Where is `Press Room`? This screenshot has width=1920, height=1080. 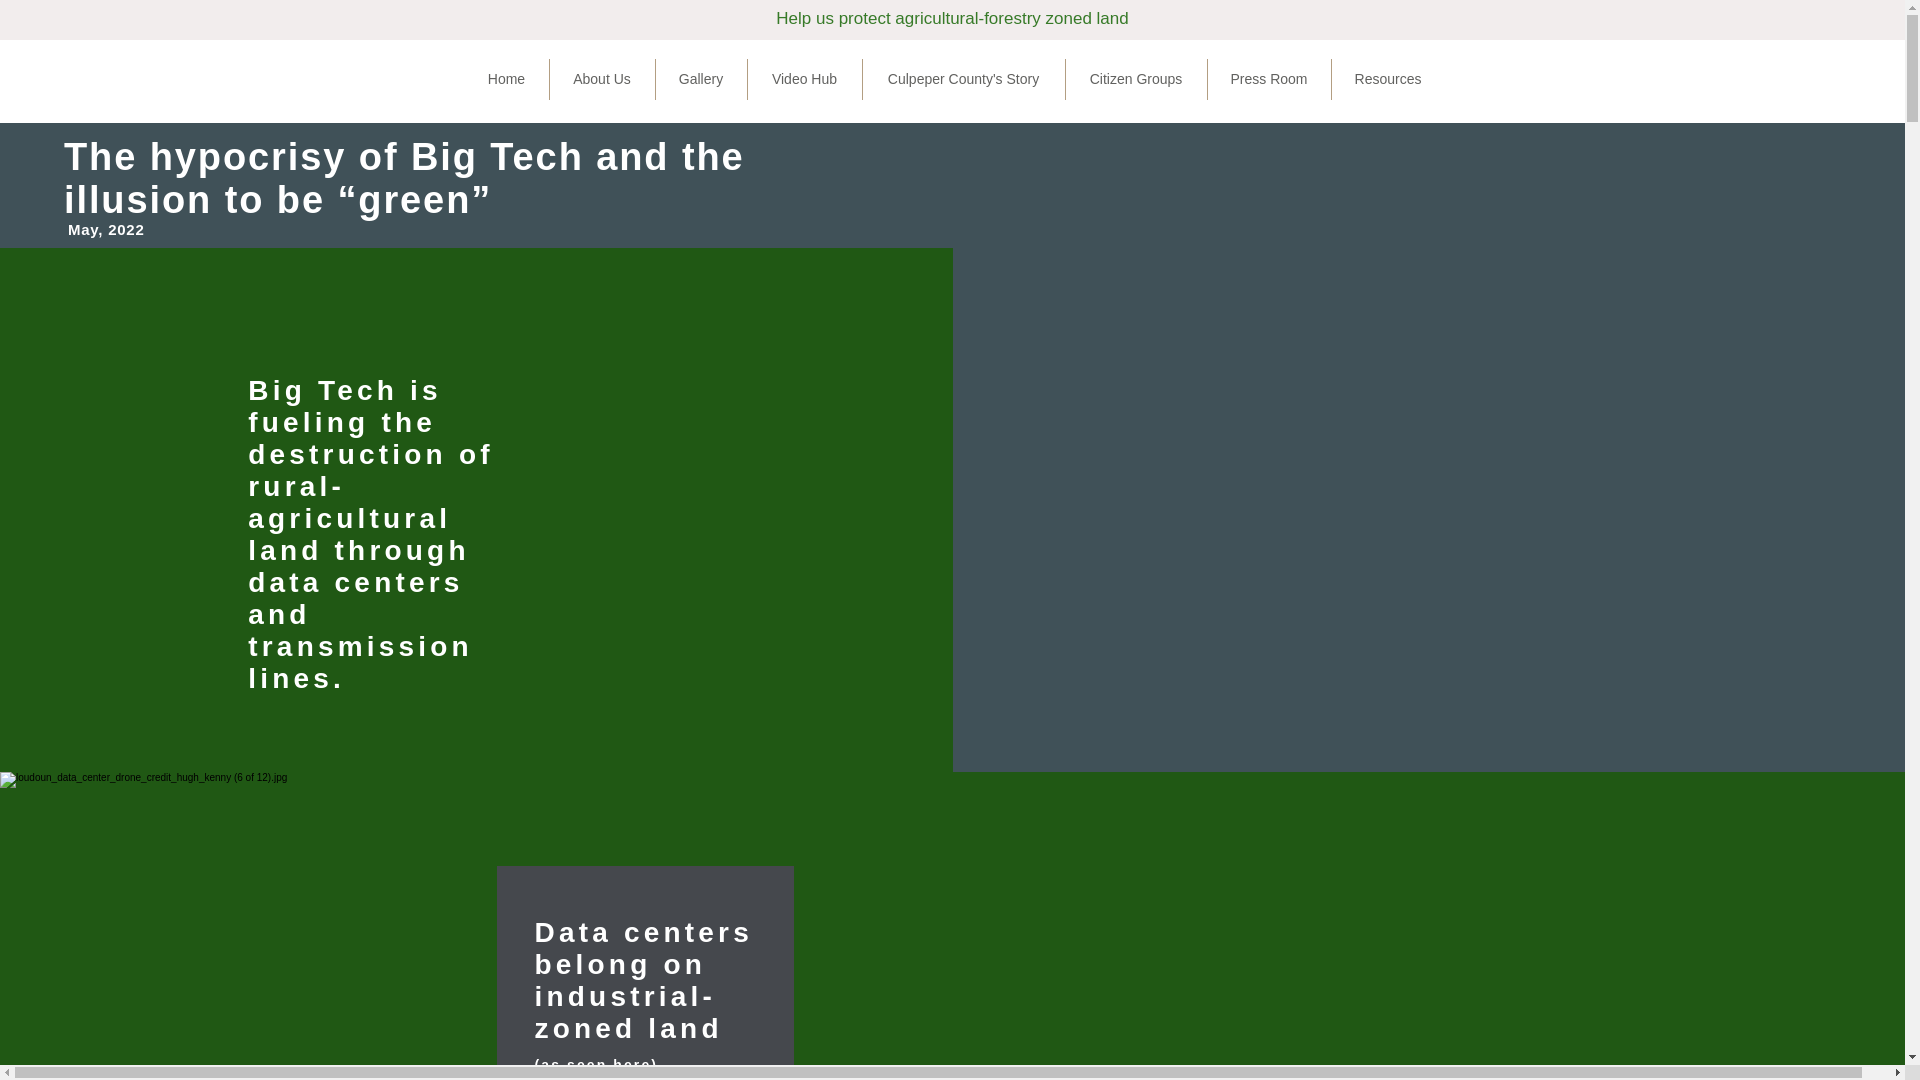 Press Room is located at coordinates (1268, 80).